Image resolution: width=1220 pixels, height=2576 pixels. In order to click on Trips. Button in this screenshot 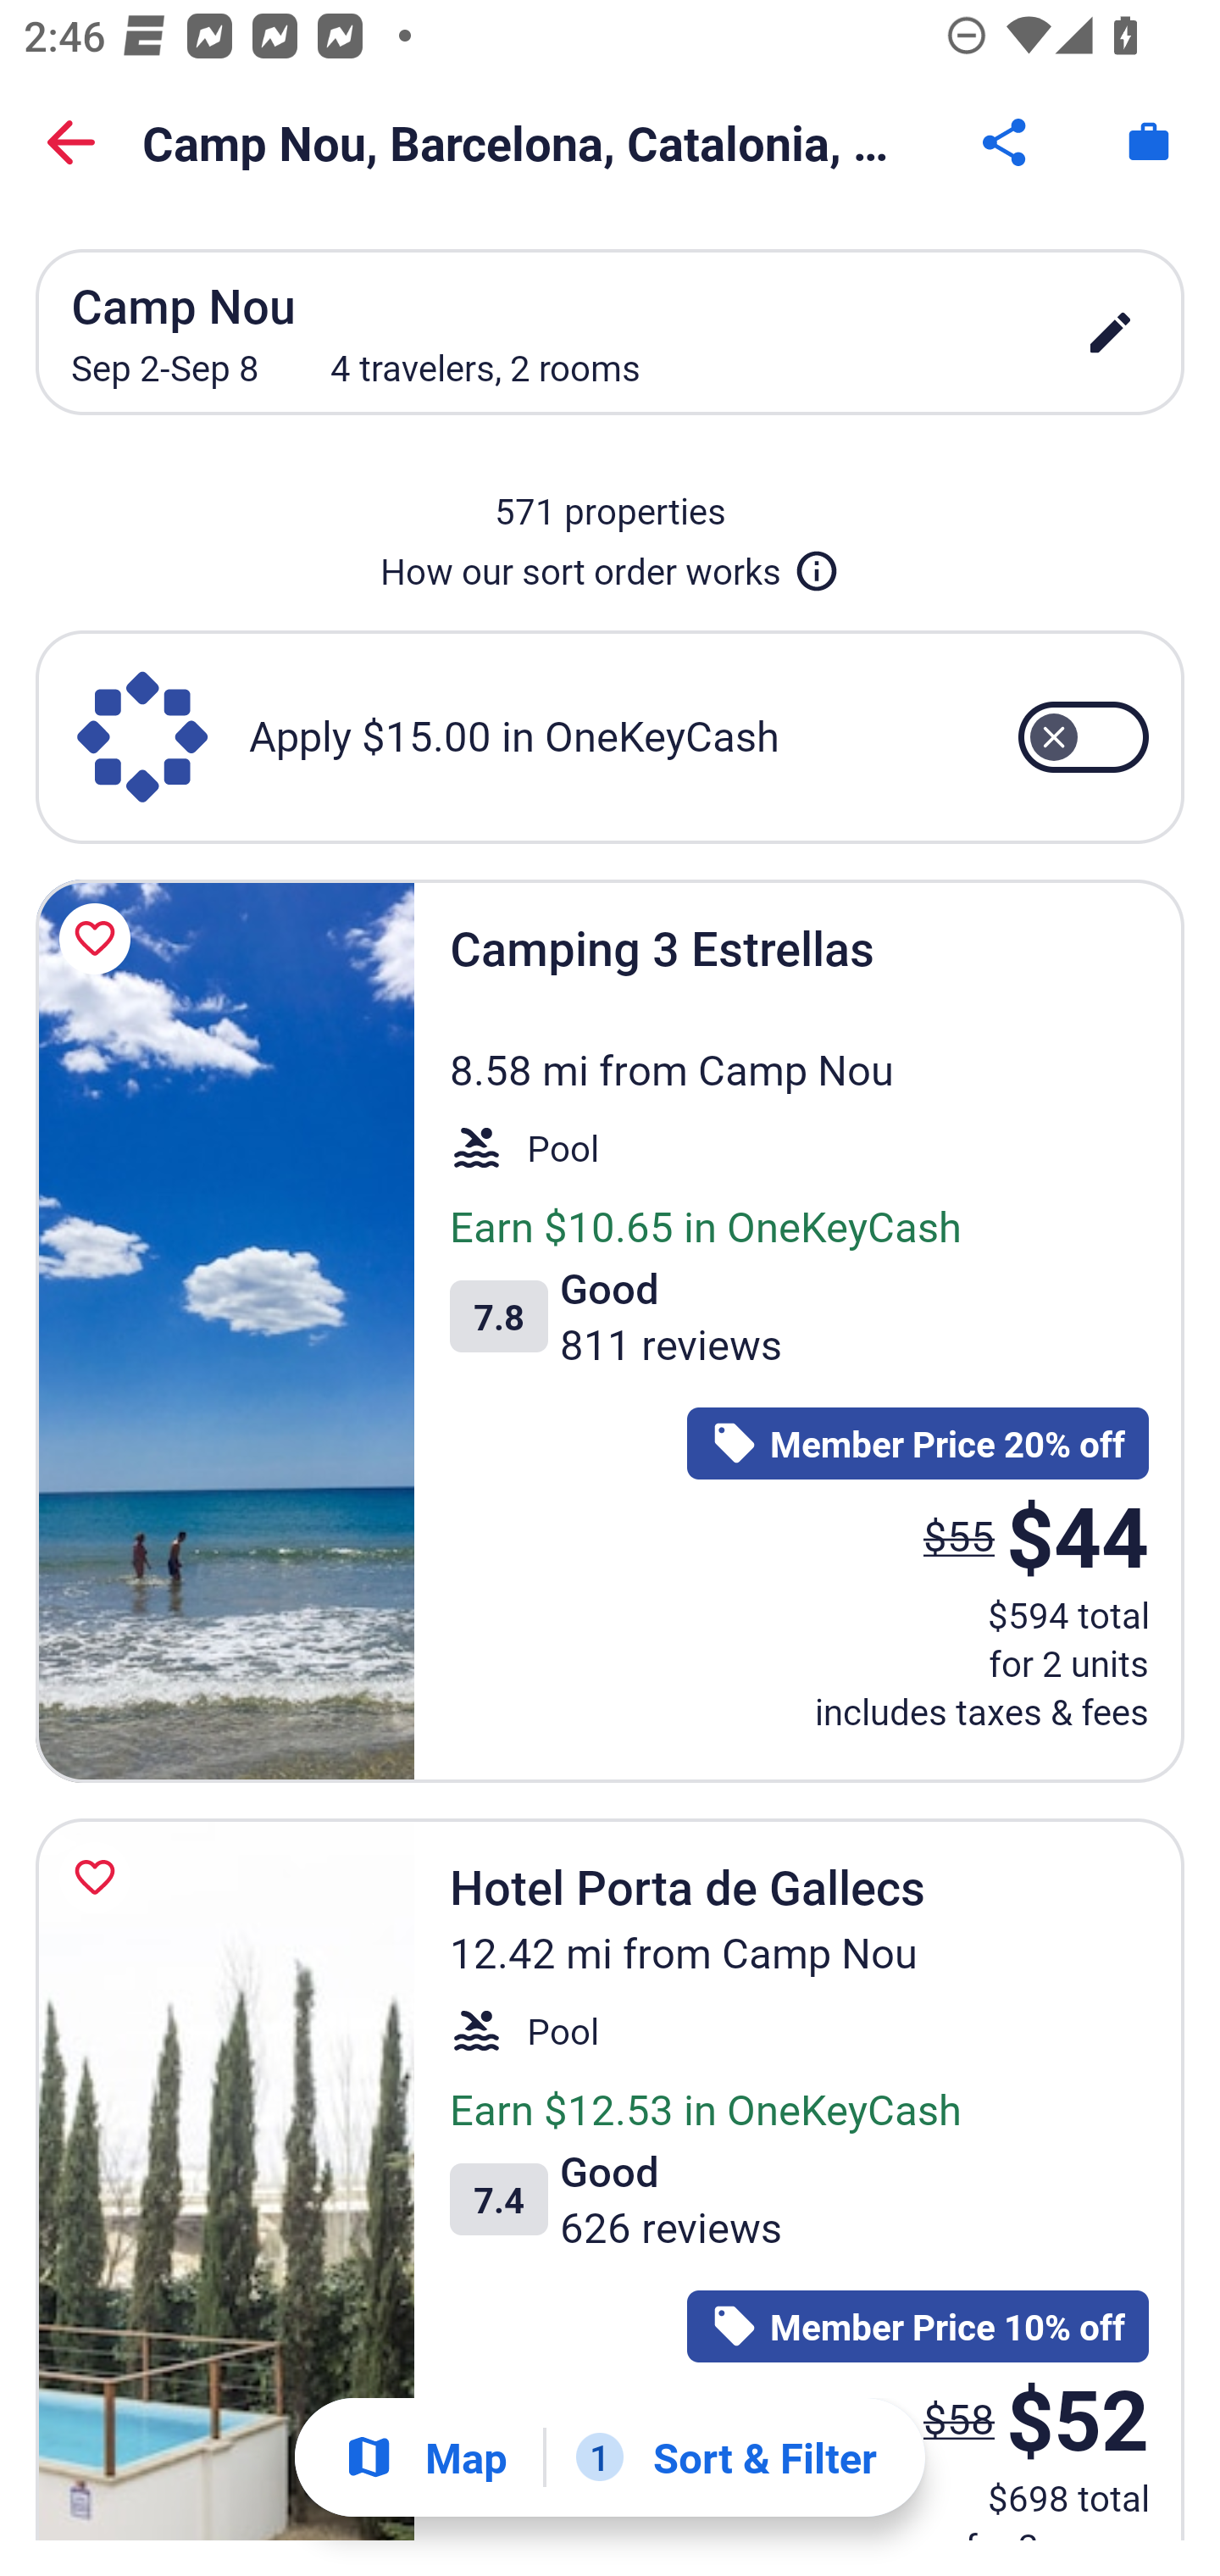, I will do `click(1149, 142)`.